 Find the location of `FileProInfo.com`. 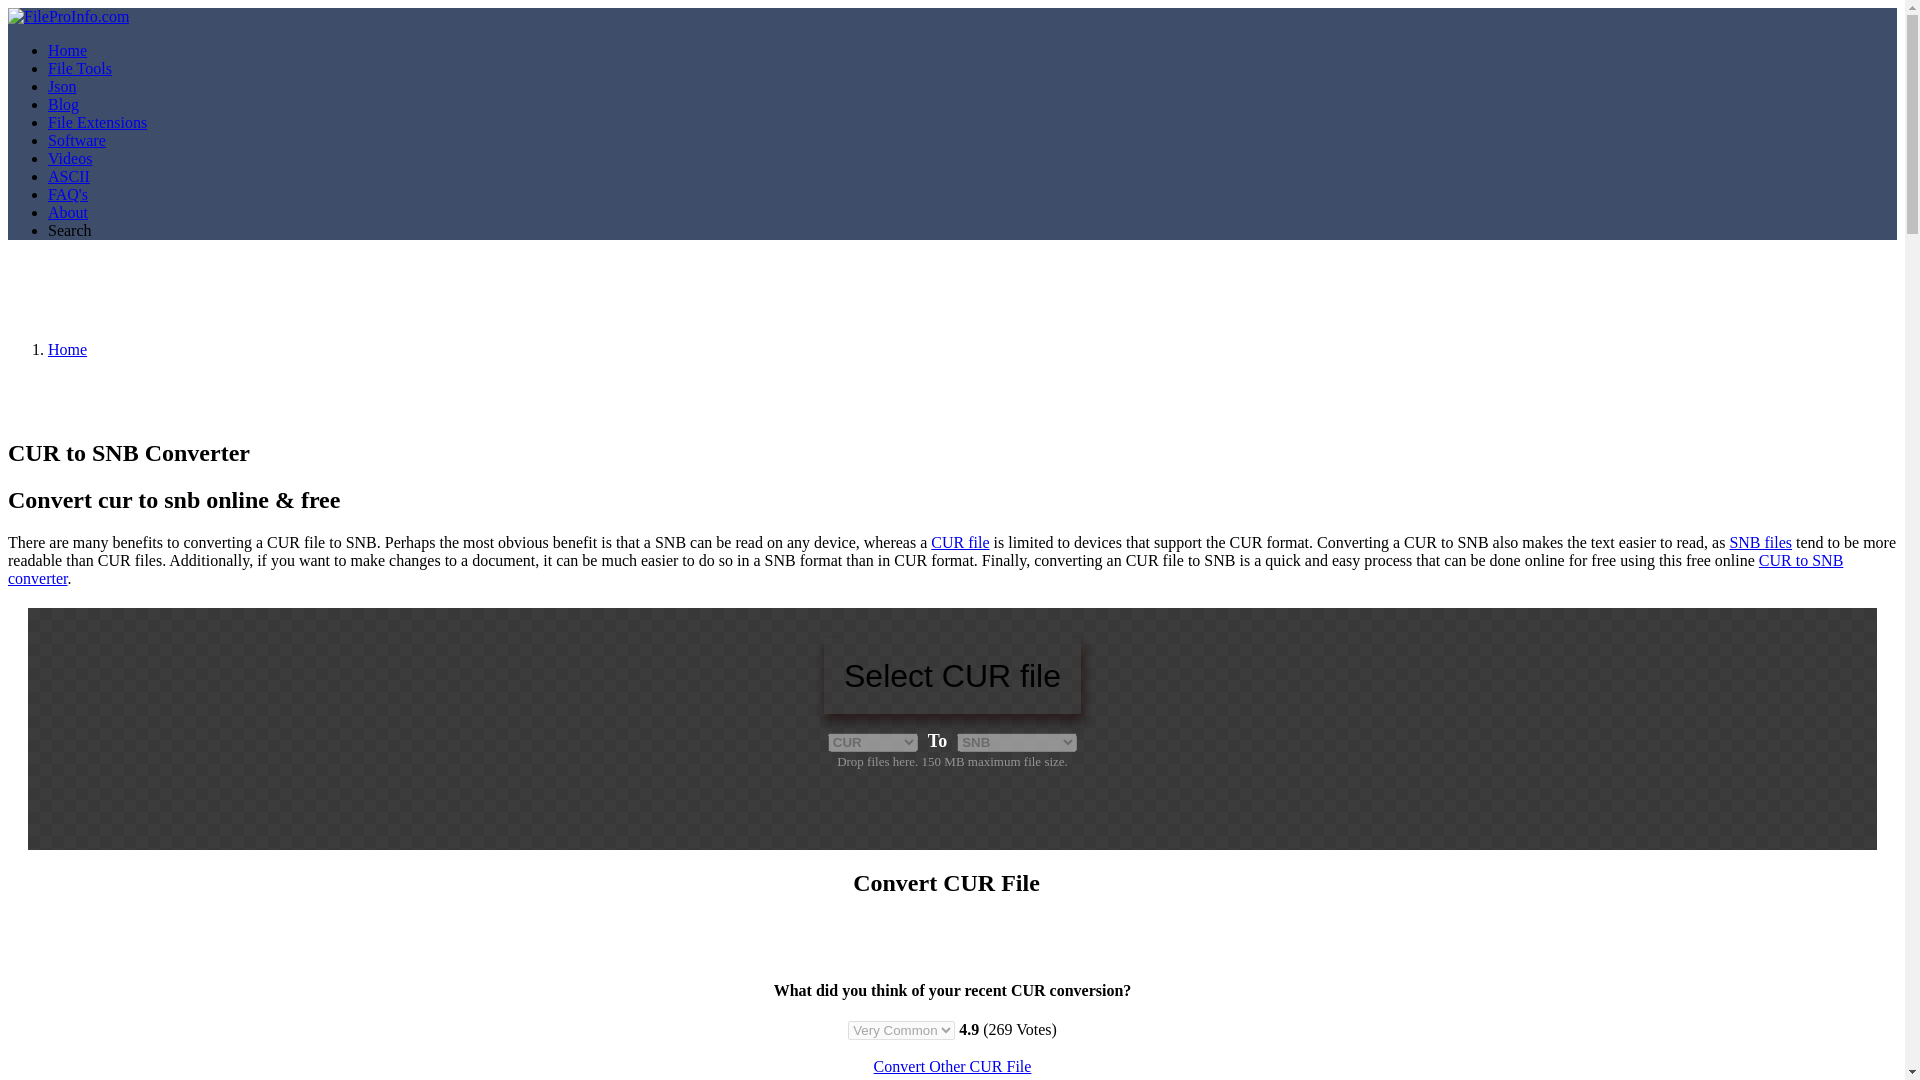

FileProInfo.com is located at coordinates (68, 16).